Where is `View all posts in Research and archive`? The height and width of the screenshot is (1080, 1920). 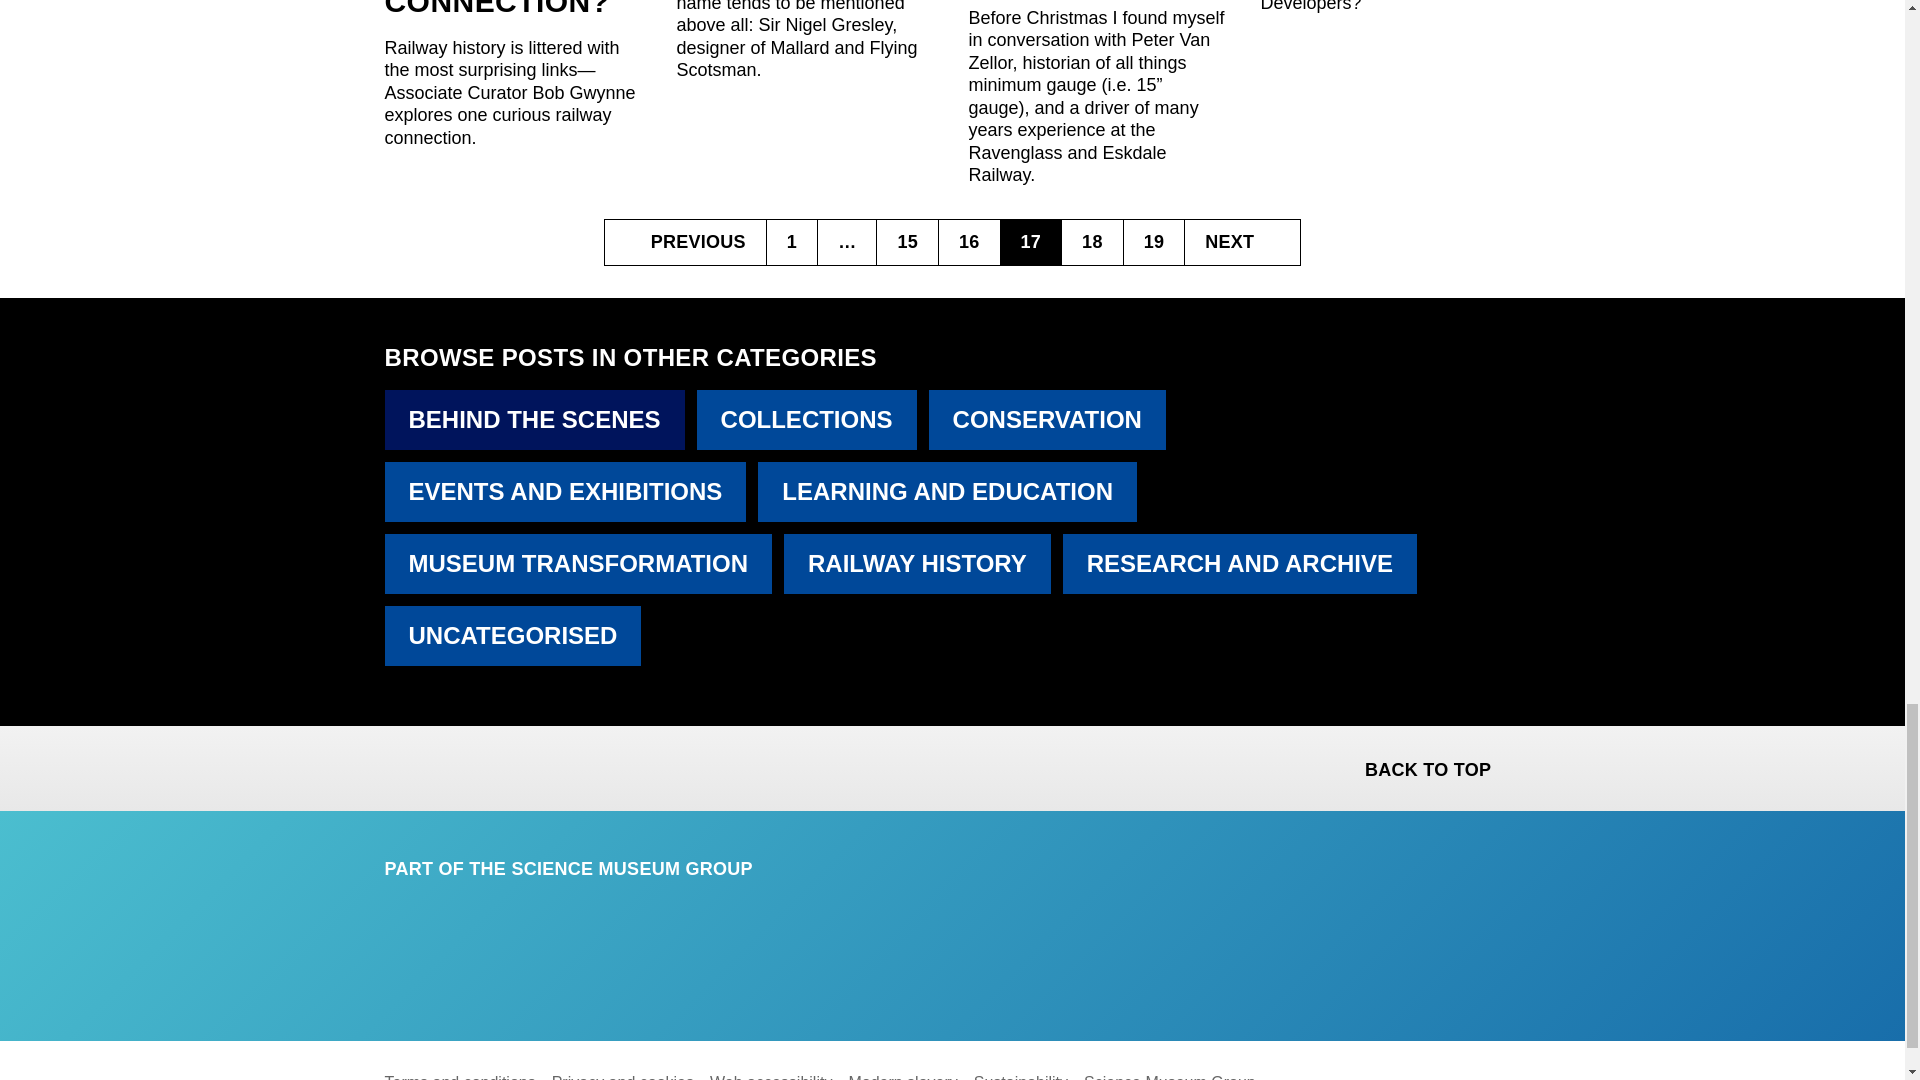
View all posts in Research and archive is located at coordinates (1240, 564).